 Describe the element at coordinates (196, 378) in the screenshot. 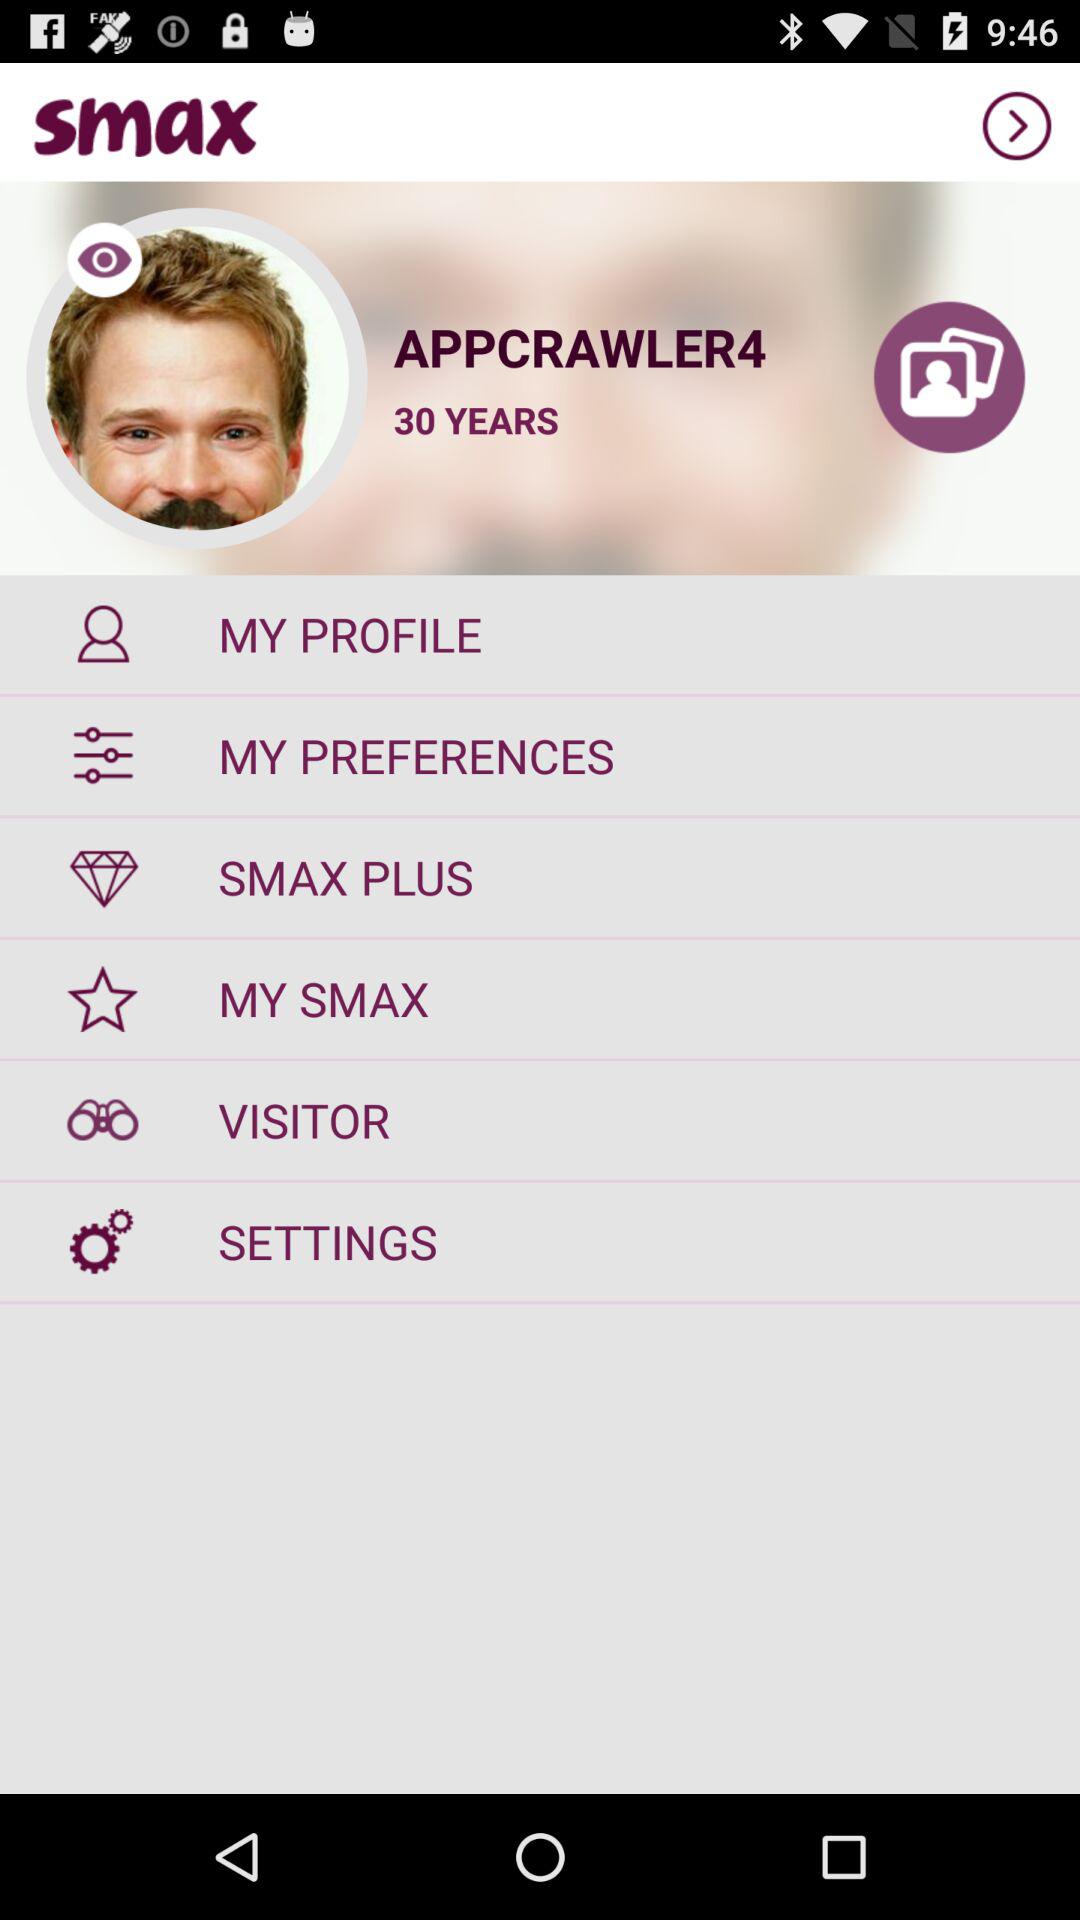

I see `view profile picture` at that location.